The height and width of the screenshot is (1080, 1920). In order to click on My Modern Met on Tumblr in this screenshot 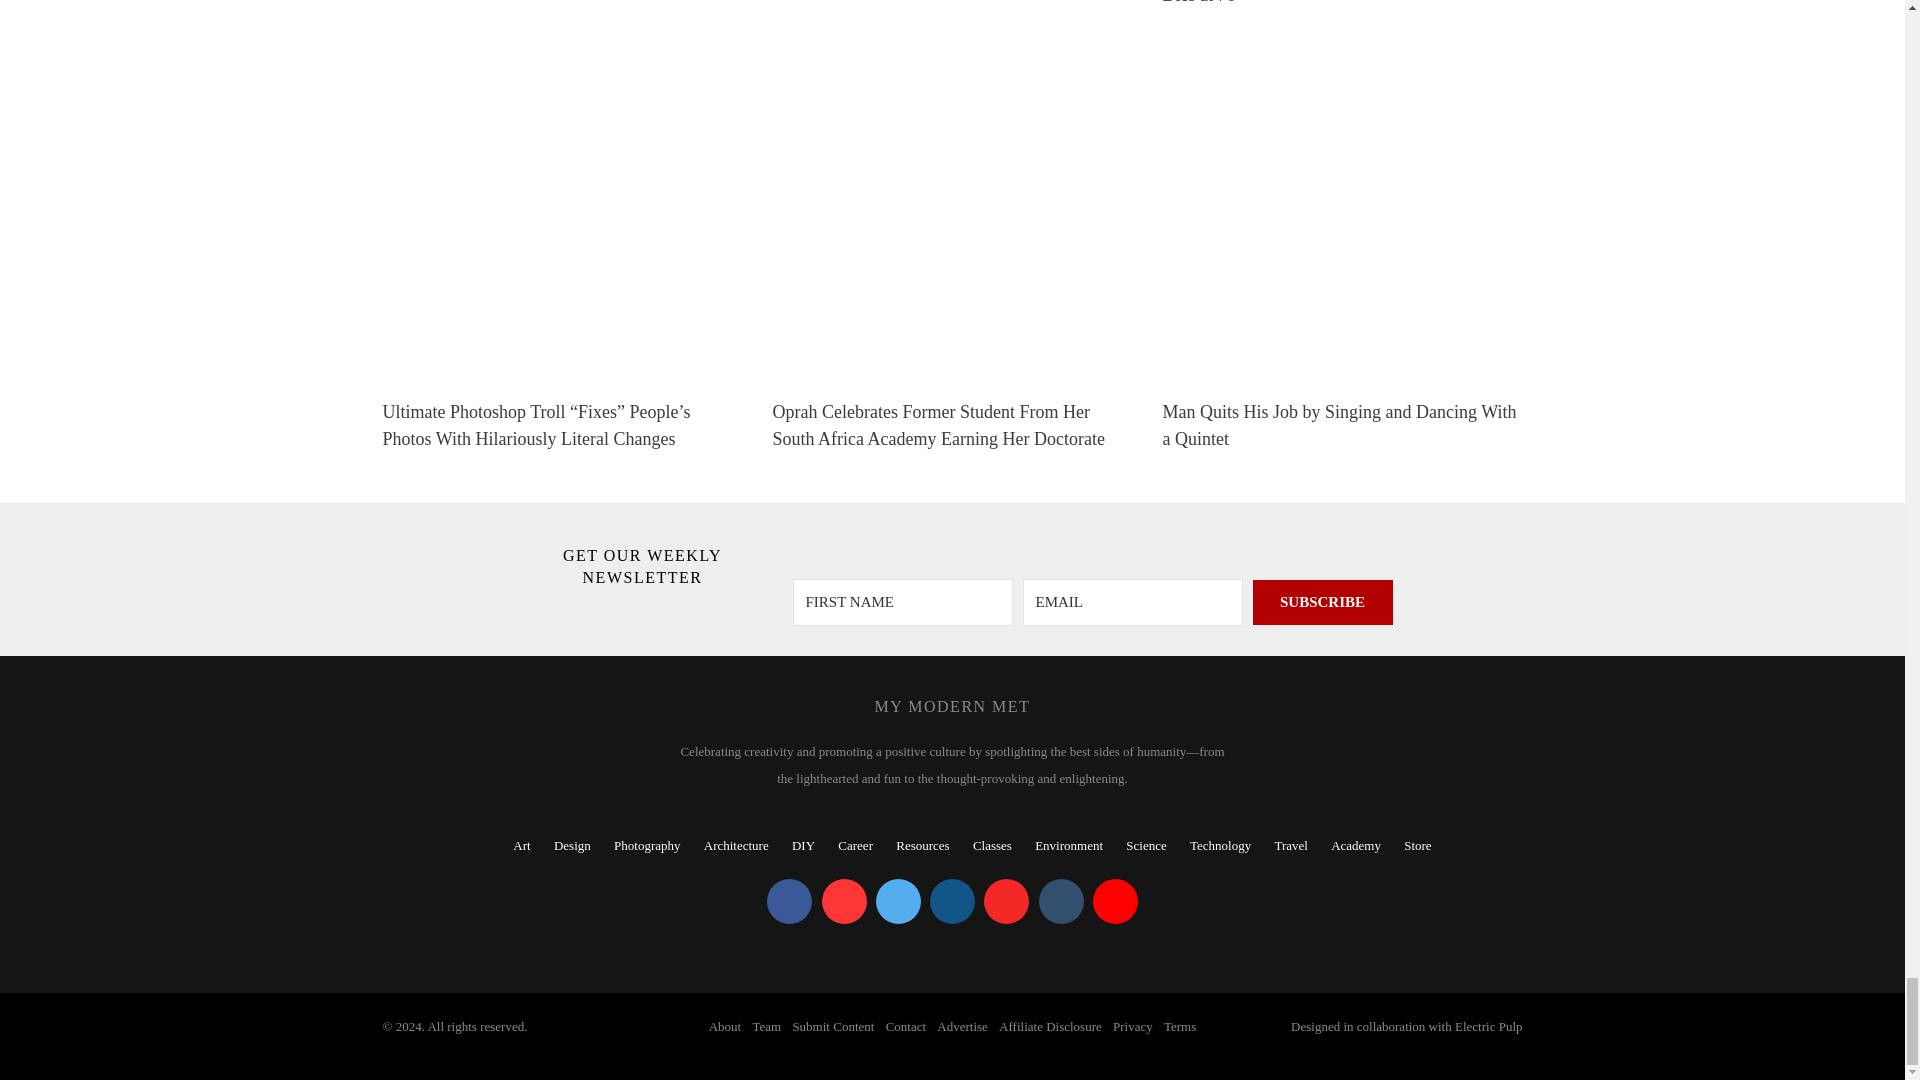, I will do `click(1060, 902)`.